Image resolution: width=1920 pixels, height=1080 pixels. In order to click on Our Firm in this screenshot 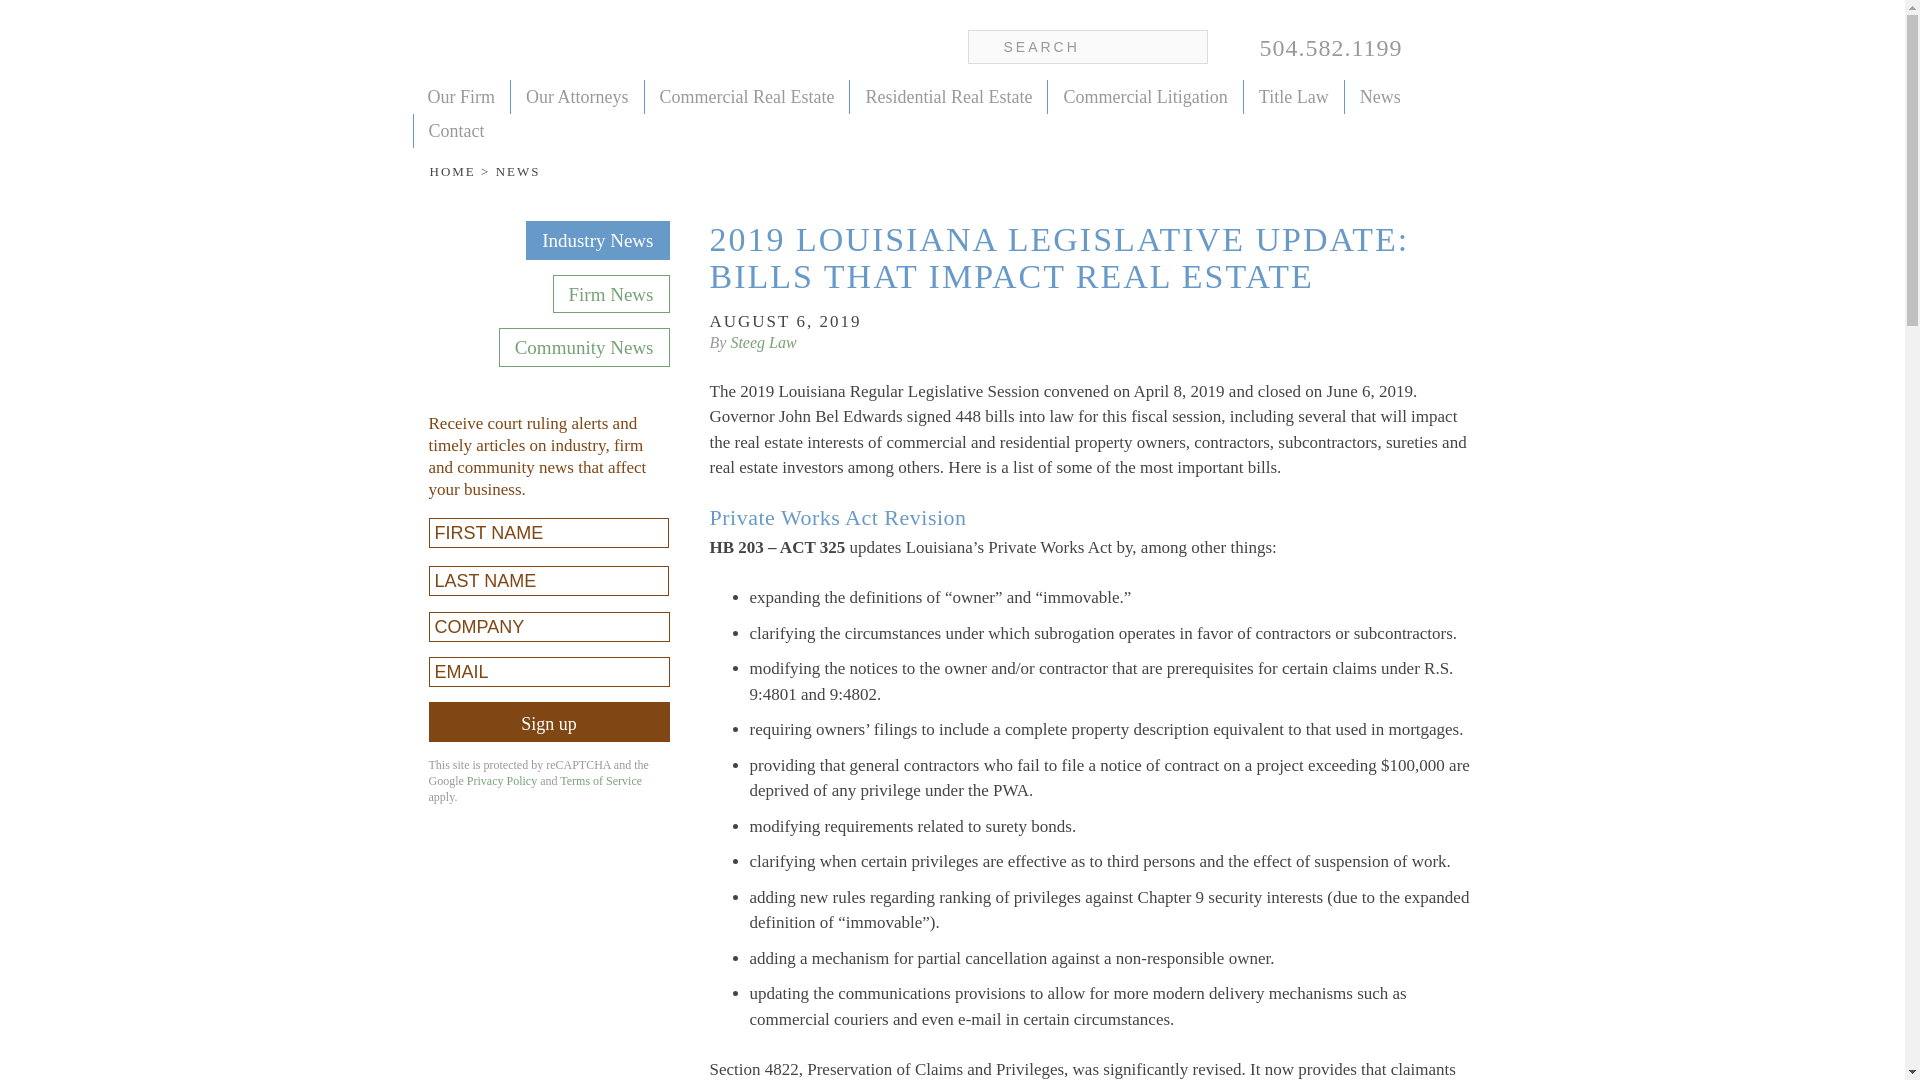, I will do `click(462, 96)`.